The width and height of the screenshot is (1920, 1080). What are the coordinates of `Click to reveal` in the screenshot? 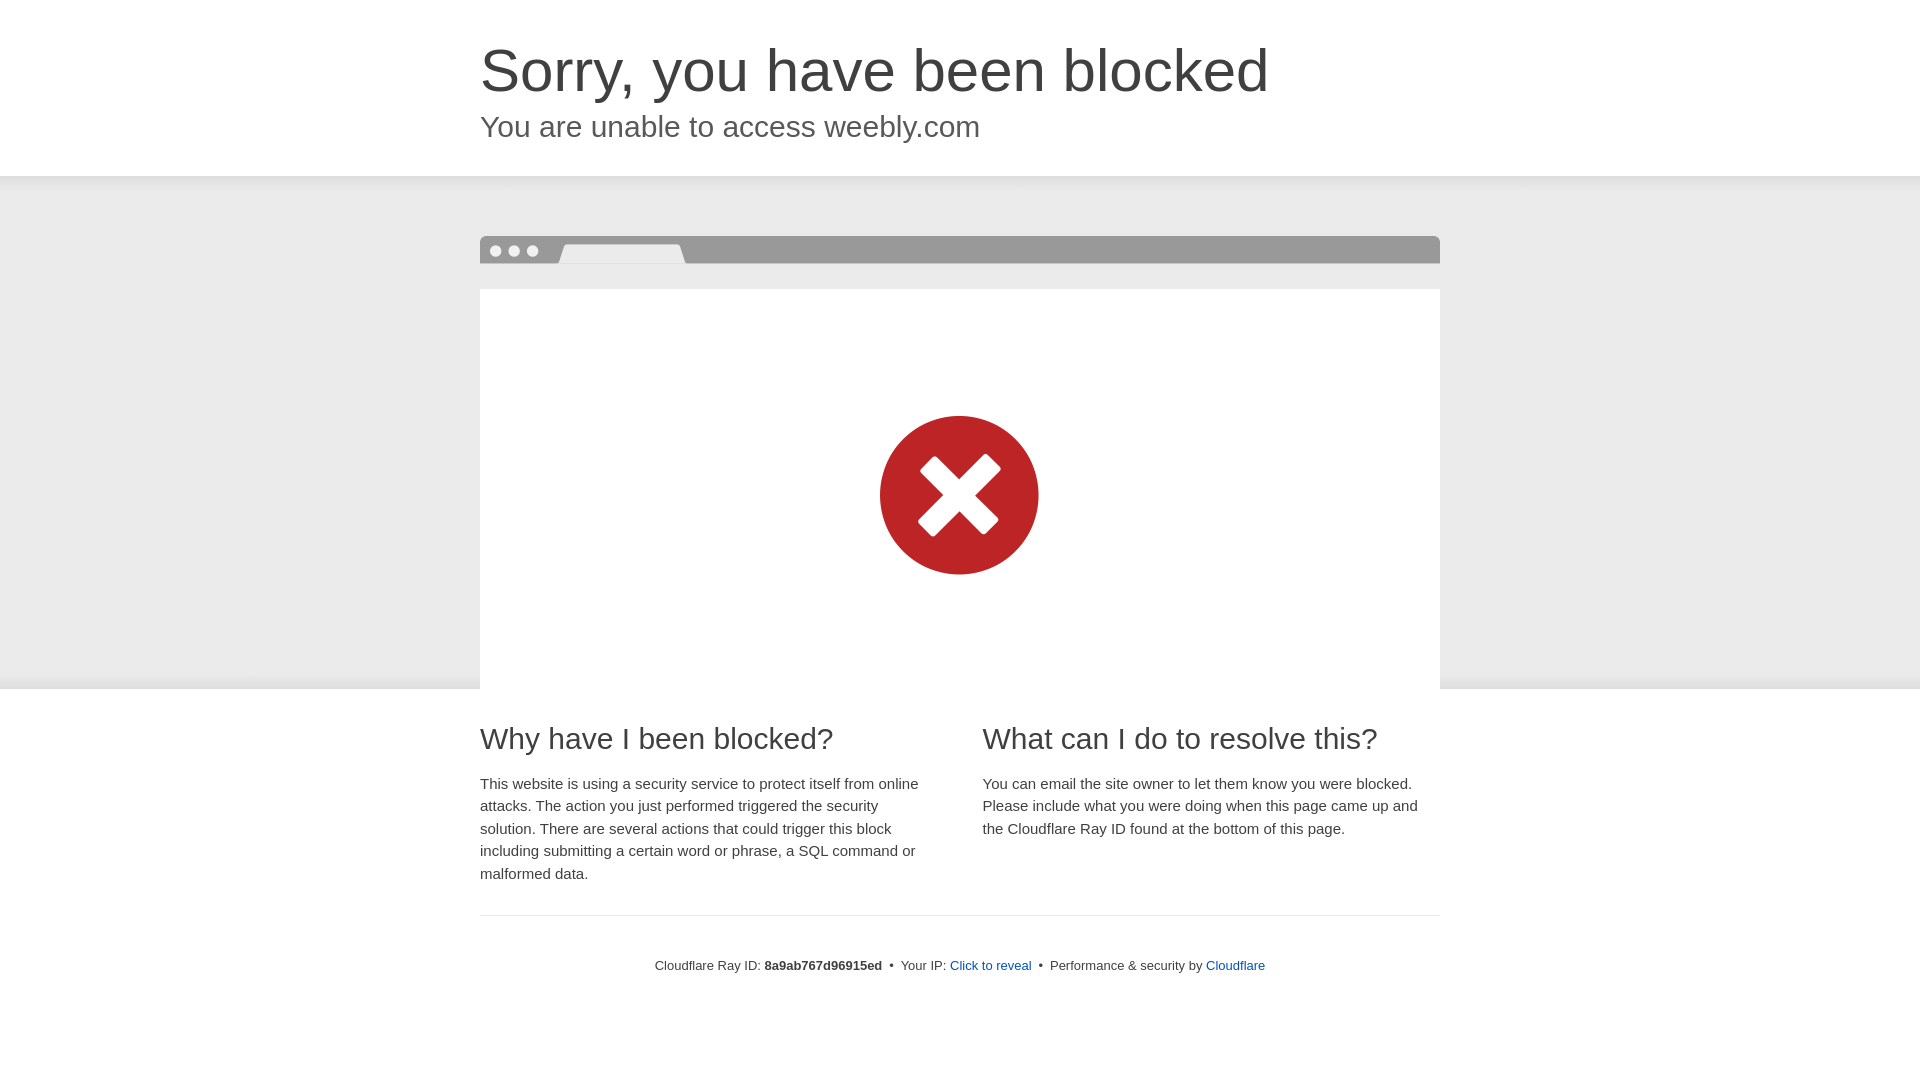 It's located at (991, 966).